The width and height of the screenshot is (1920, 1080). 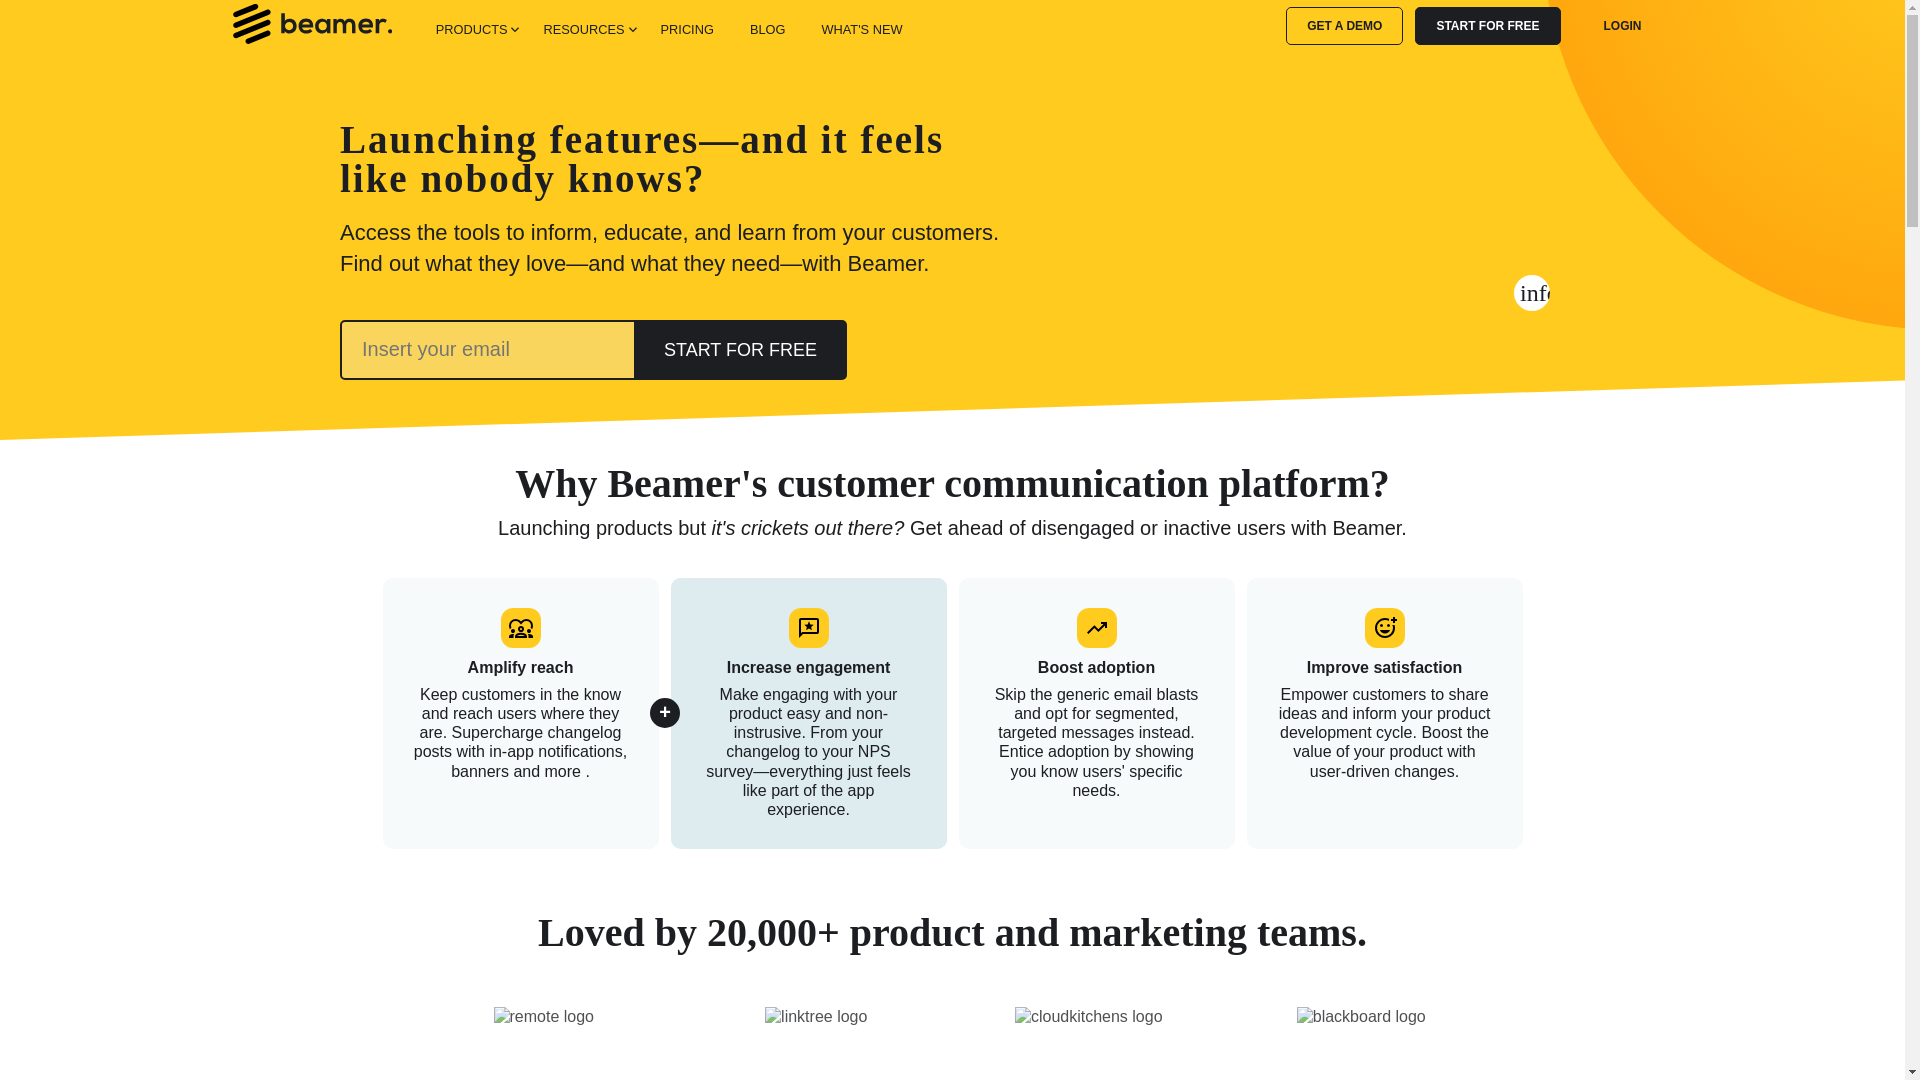 What do you see at coordinates (1344, 26) in the screenshot?
I see `GET A DEMO` at bounding box center [1344, 26].